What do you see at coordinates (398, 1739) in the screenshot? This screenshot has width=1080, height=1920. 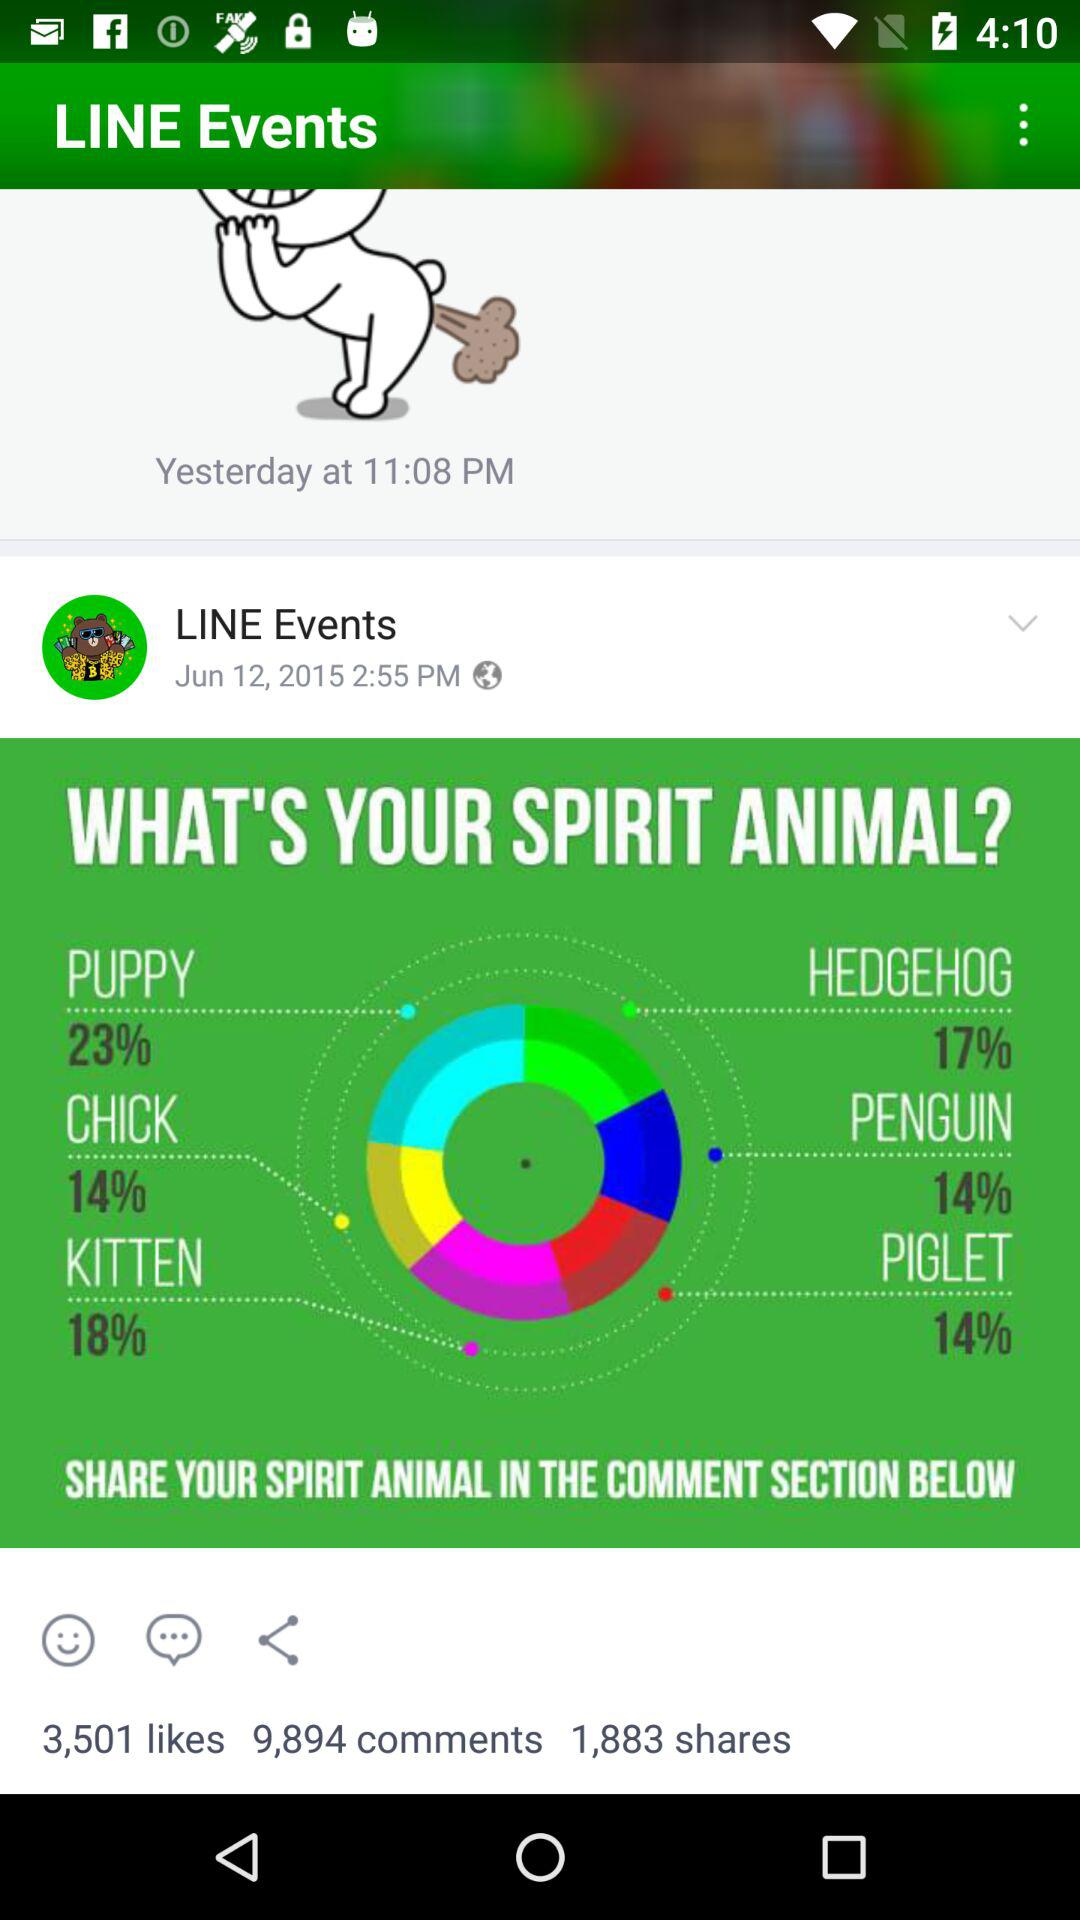 I see `click the icon next to 1,883 shares` at bounding box center [398, 1739].